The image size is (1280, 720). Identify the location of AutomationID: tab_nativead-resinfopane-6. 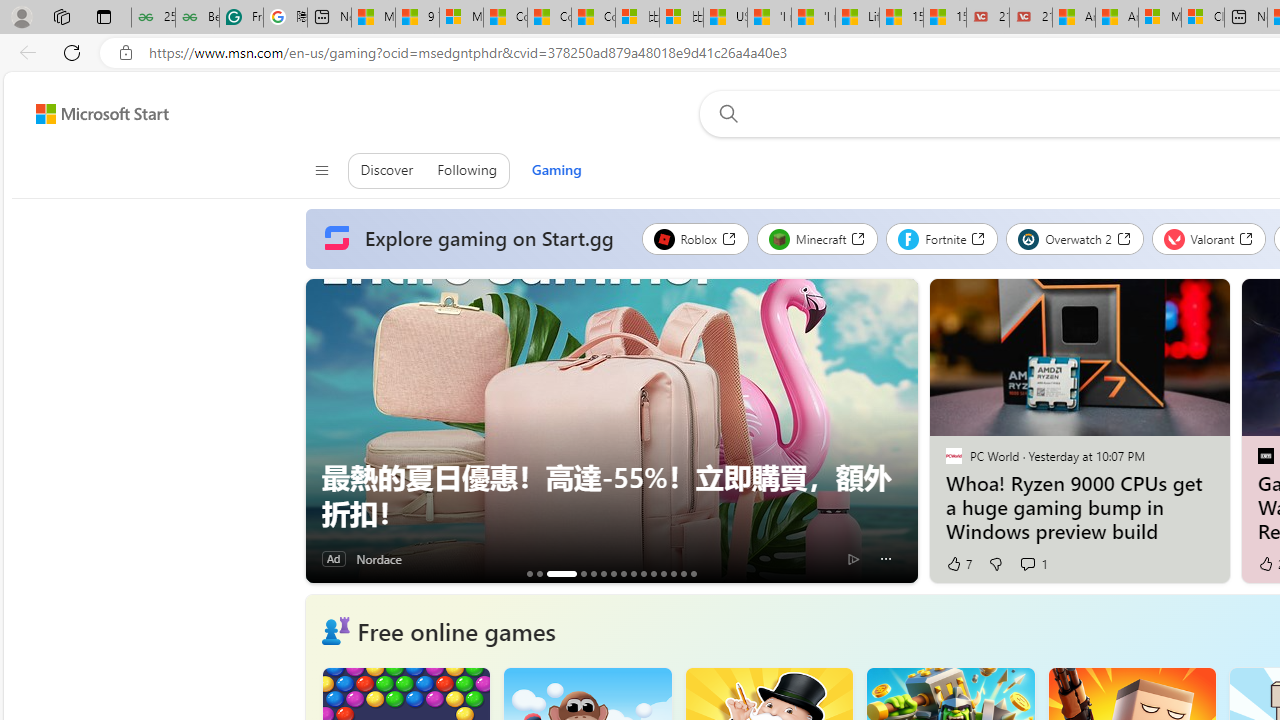
(603, 573).